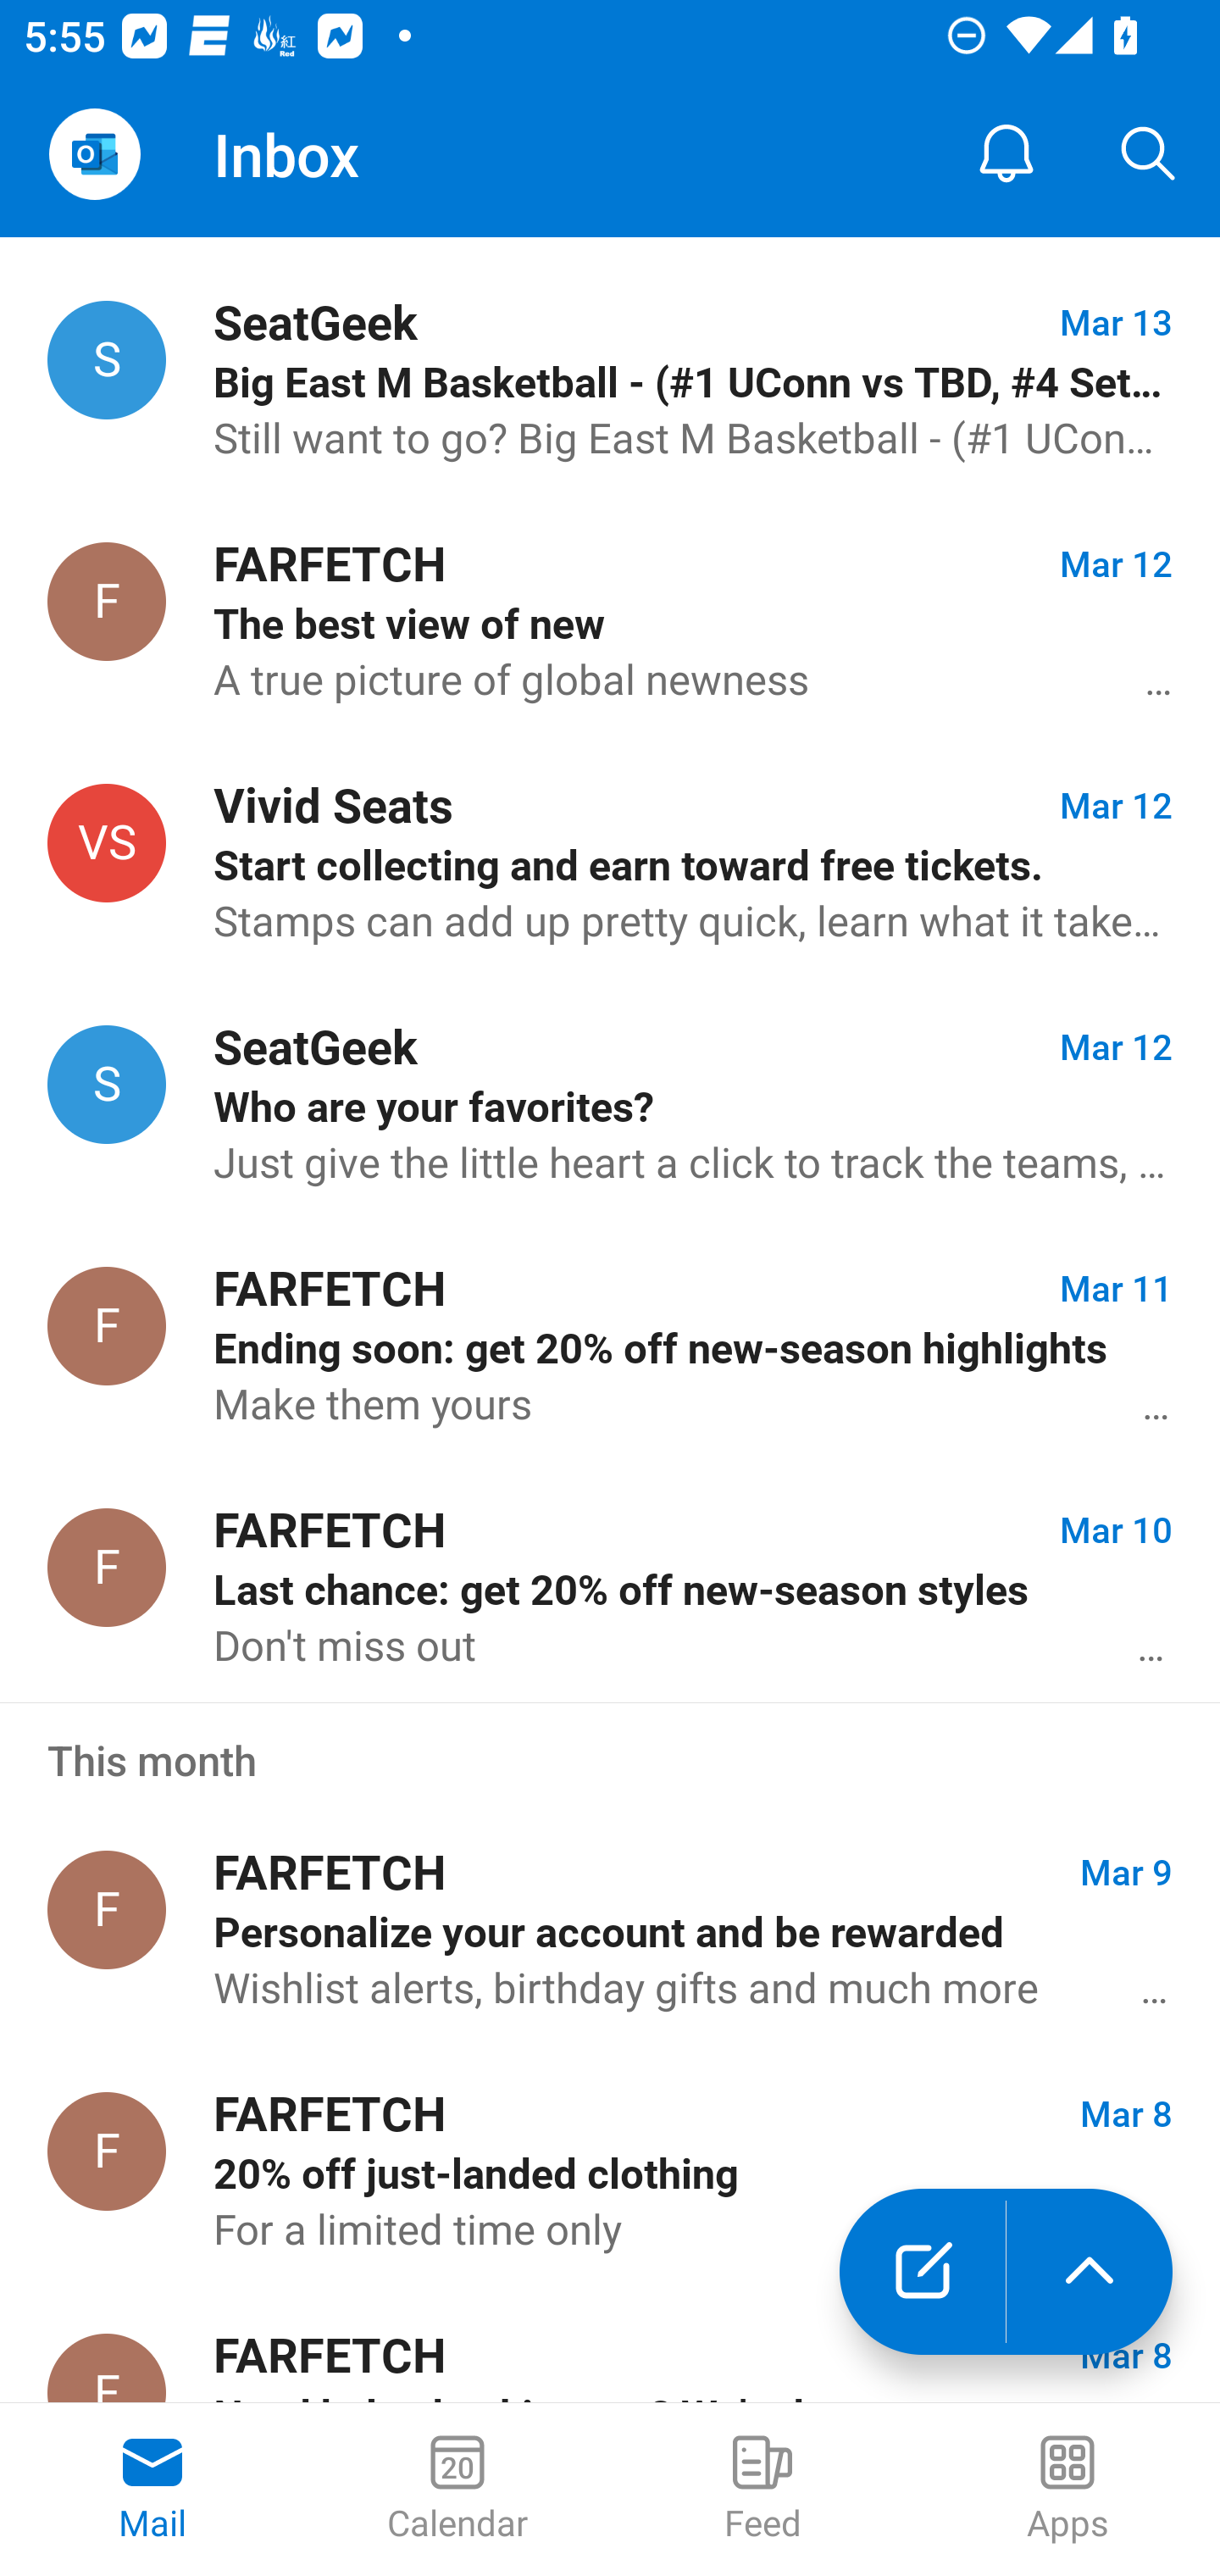  What do you see at coordinates (107, 1084) in the screenshot?
I see `SeatGeek, events@seatgeek.com` at bounding box center [107, 1084].